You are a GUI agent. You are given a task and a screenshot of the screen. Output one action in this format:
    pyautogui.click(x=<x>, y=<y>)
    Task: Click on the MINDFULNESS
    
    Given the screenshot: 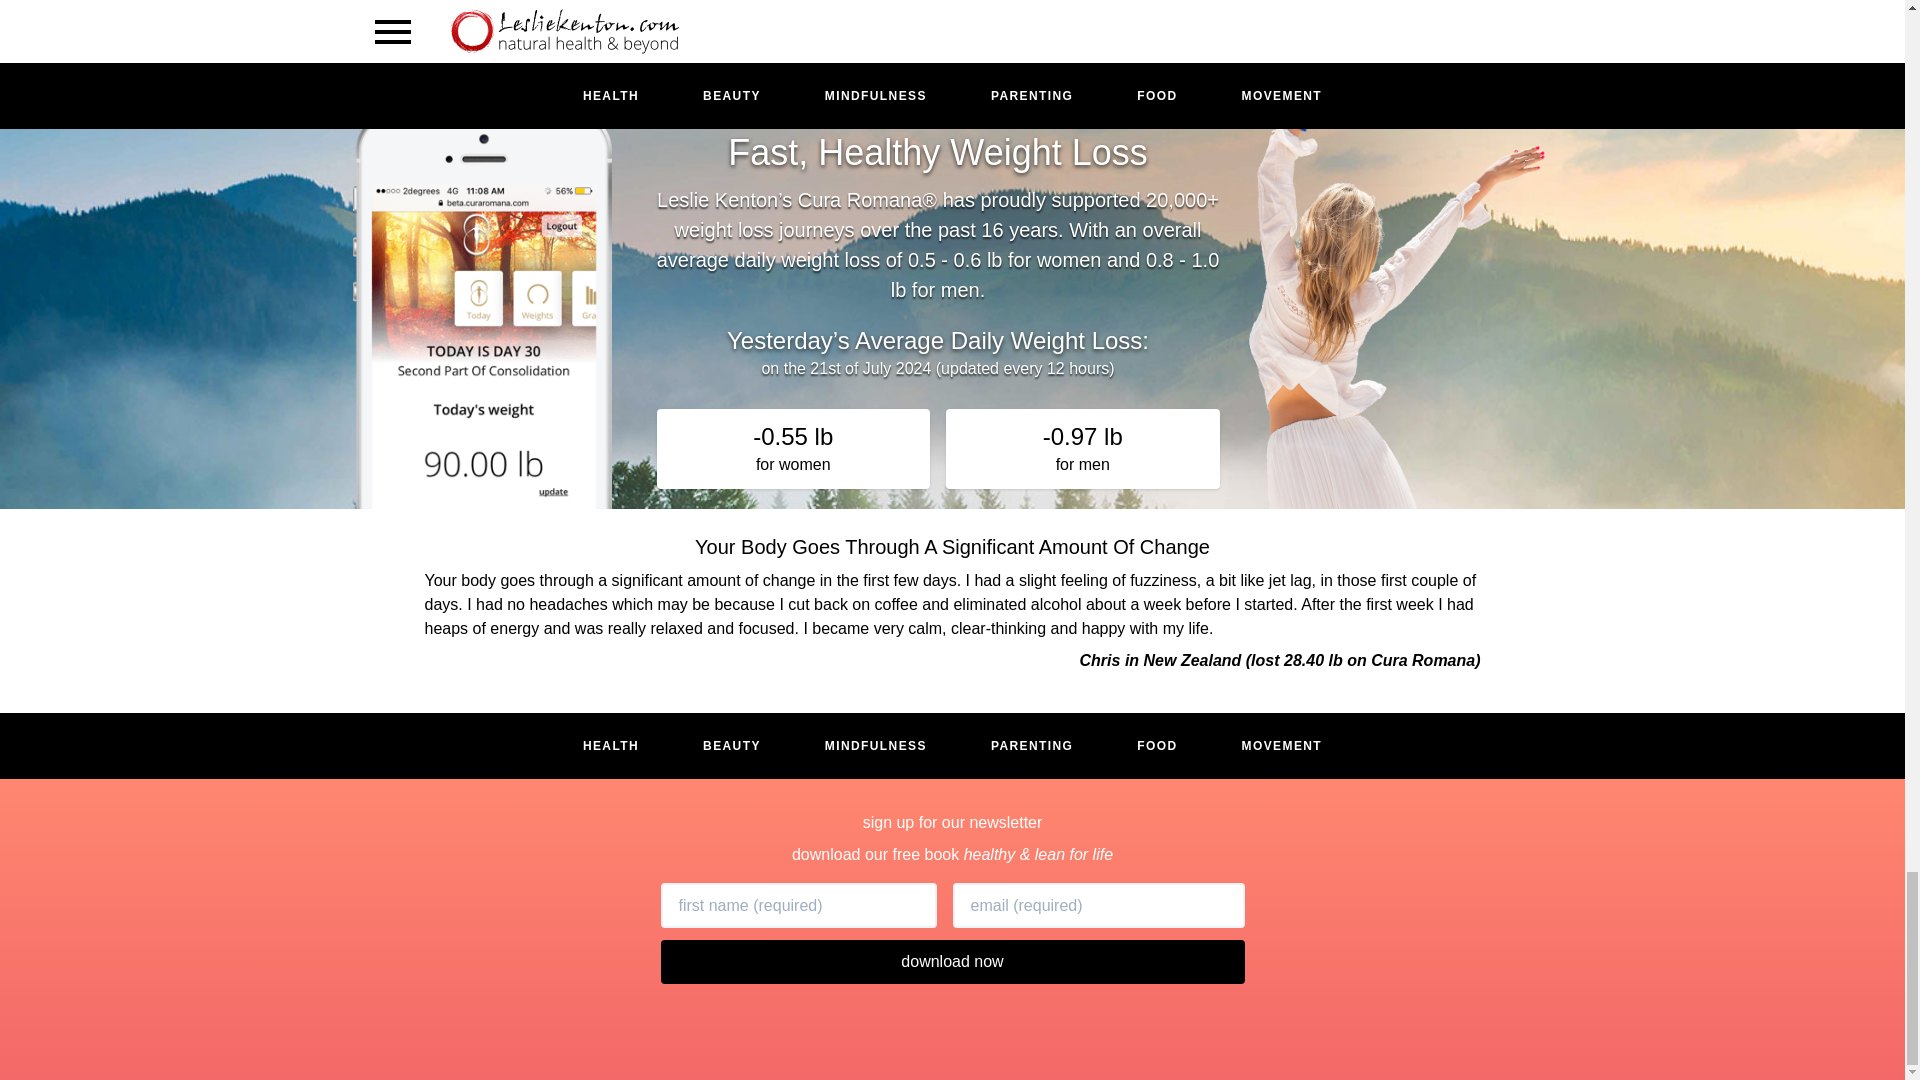 What is the action you would take?
    pyautogui.click(x=875, y=745)
    